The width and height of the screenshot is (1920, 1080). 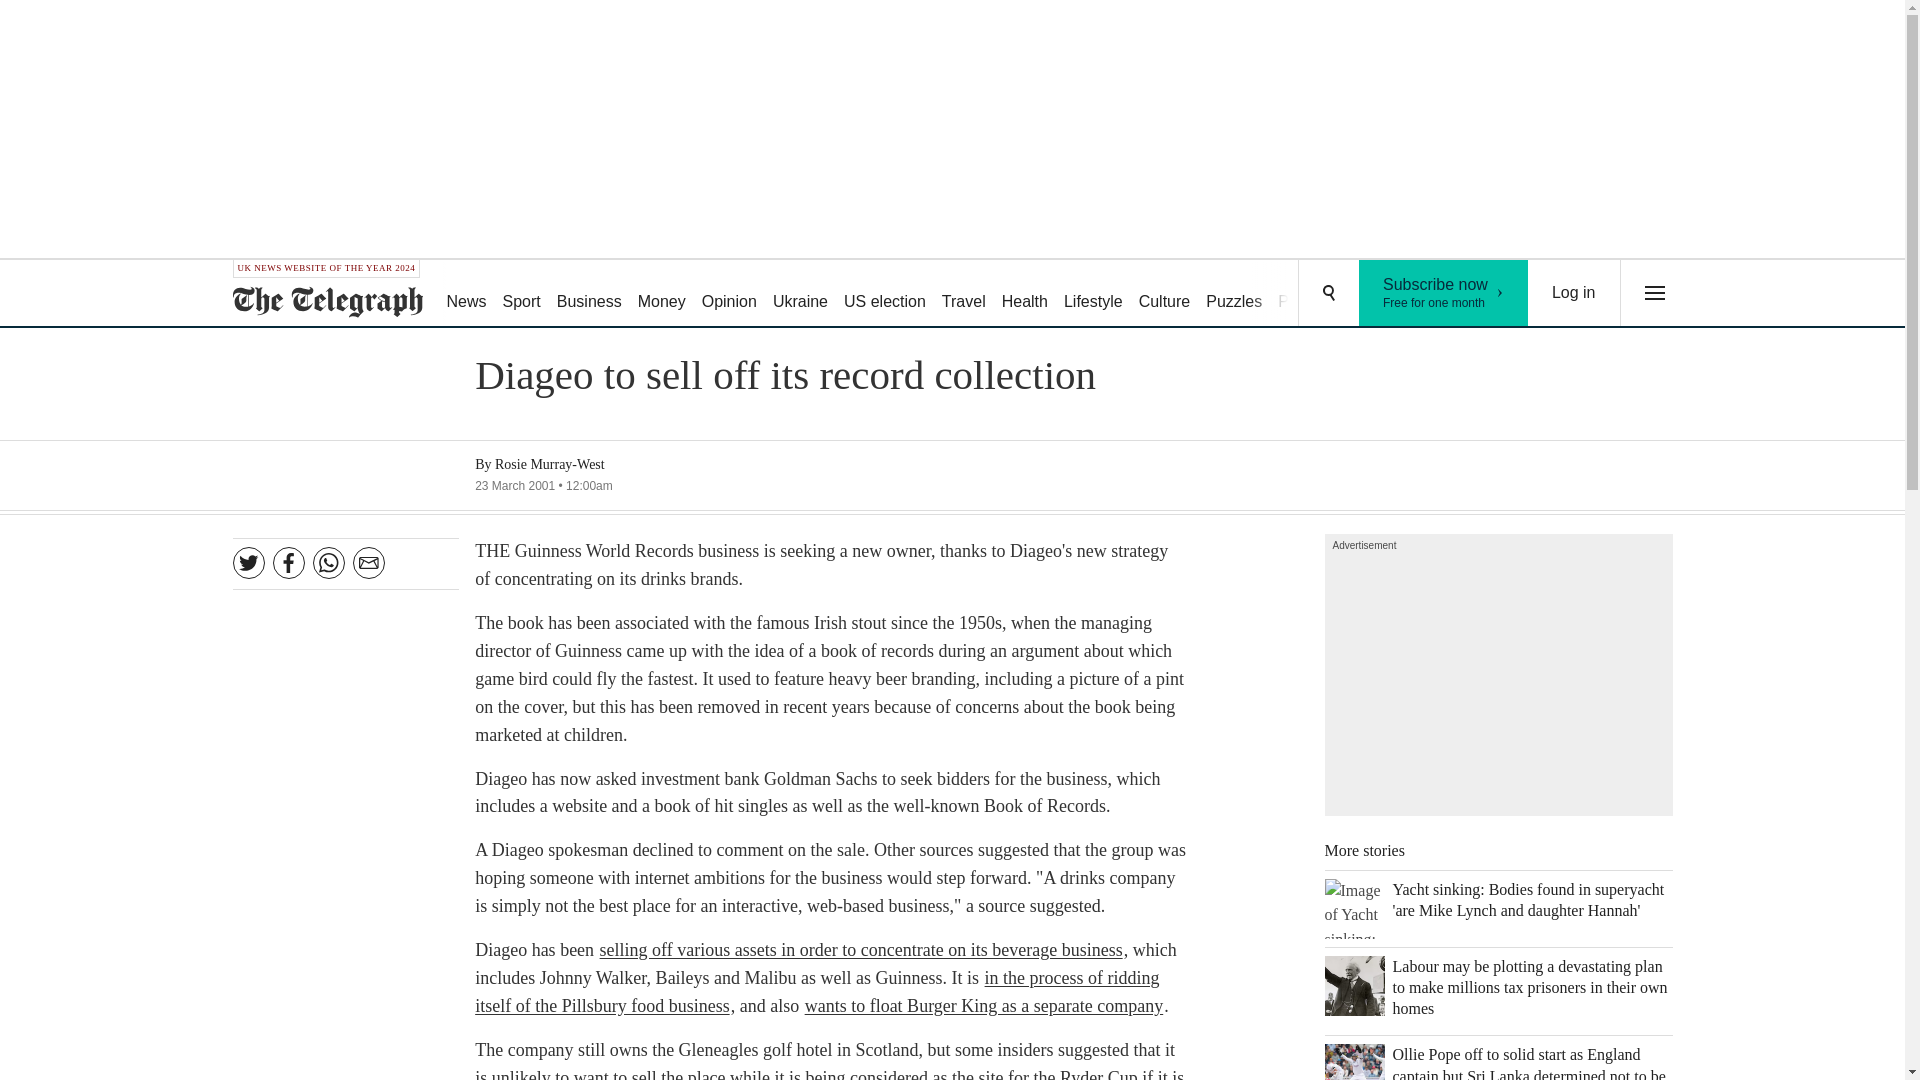 I want to click on Money, so click(x=661, y=294).